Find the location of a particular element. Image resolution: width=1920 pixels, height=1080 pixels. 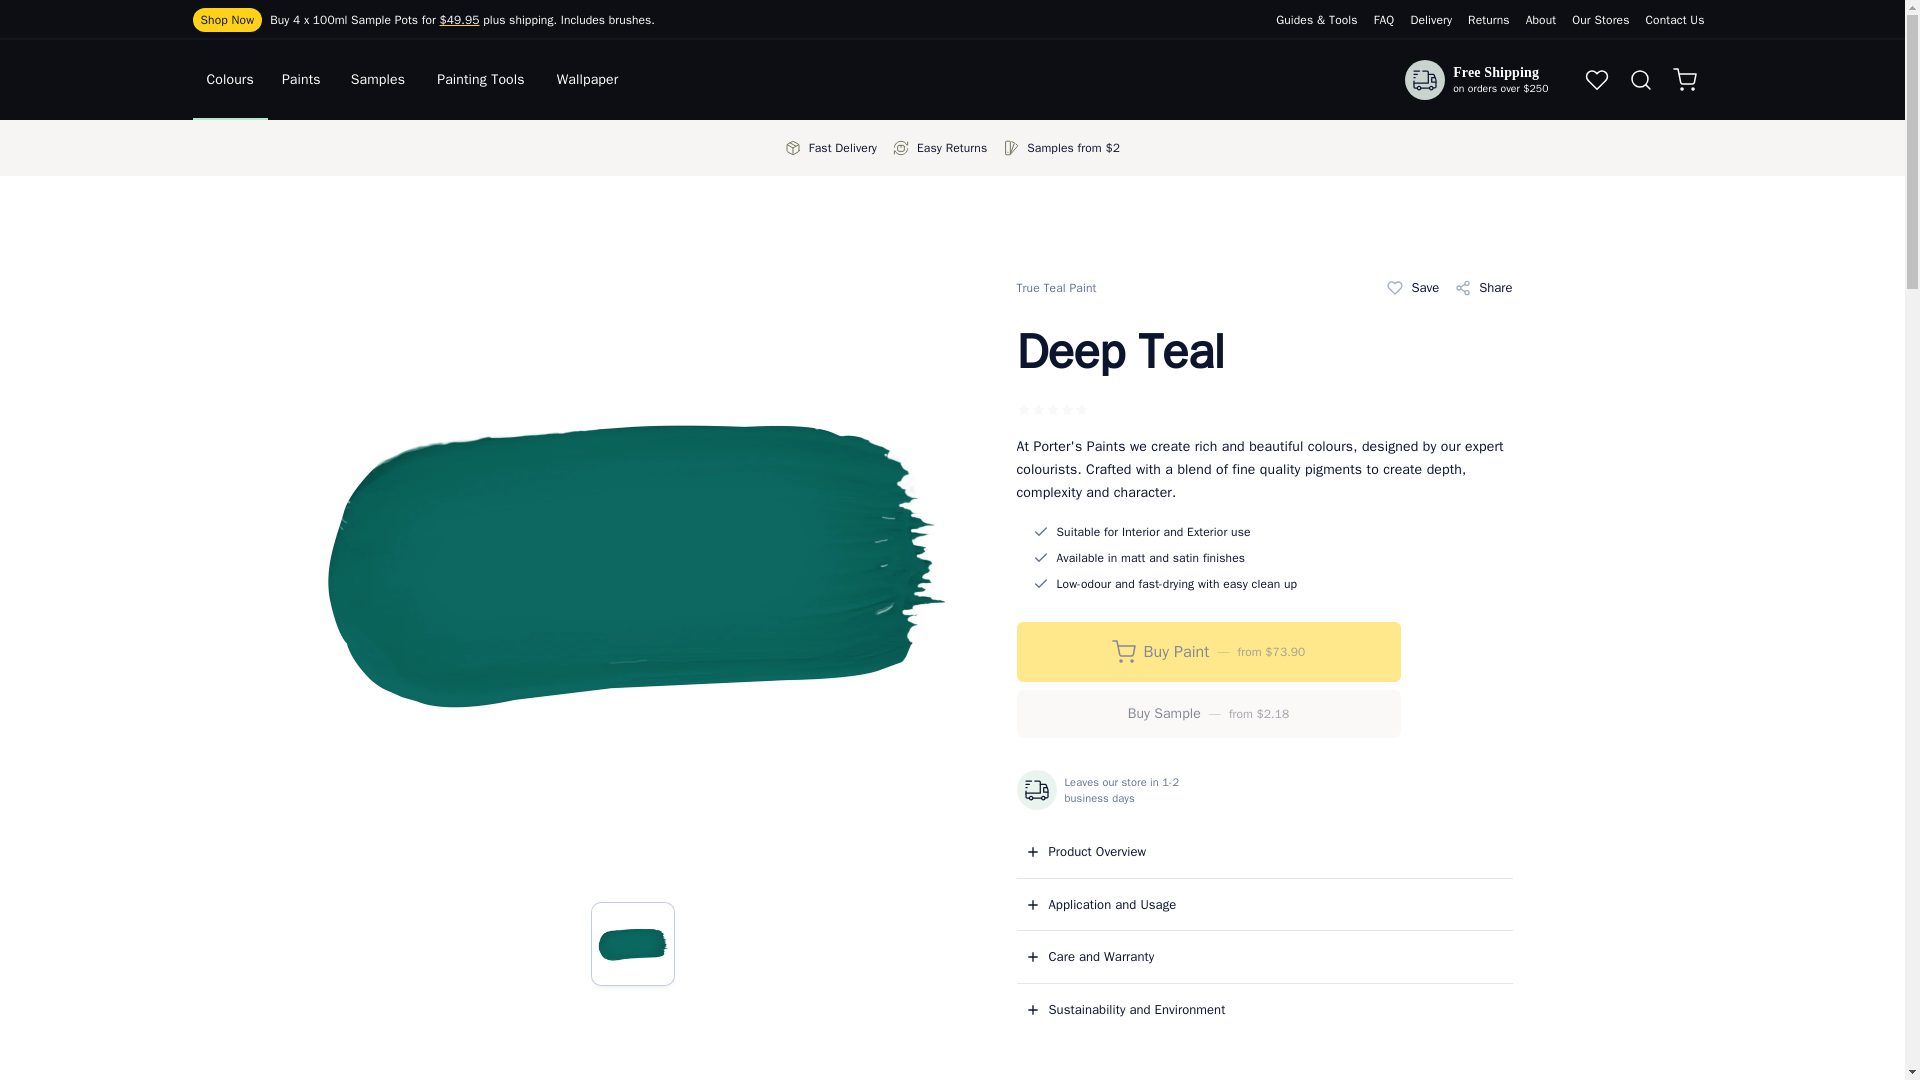

Share is located at coordinates (1484, 288).